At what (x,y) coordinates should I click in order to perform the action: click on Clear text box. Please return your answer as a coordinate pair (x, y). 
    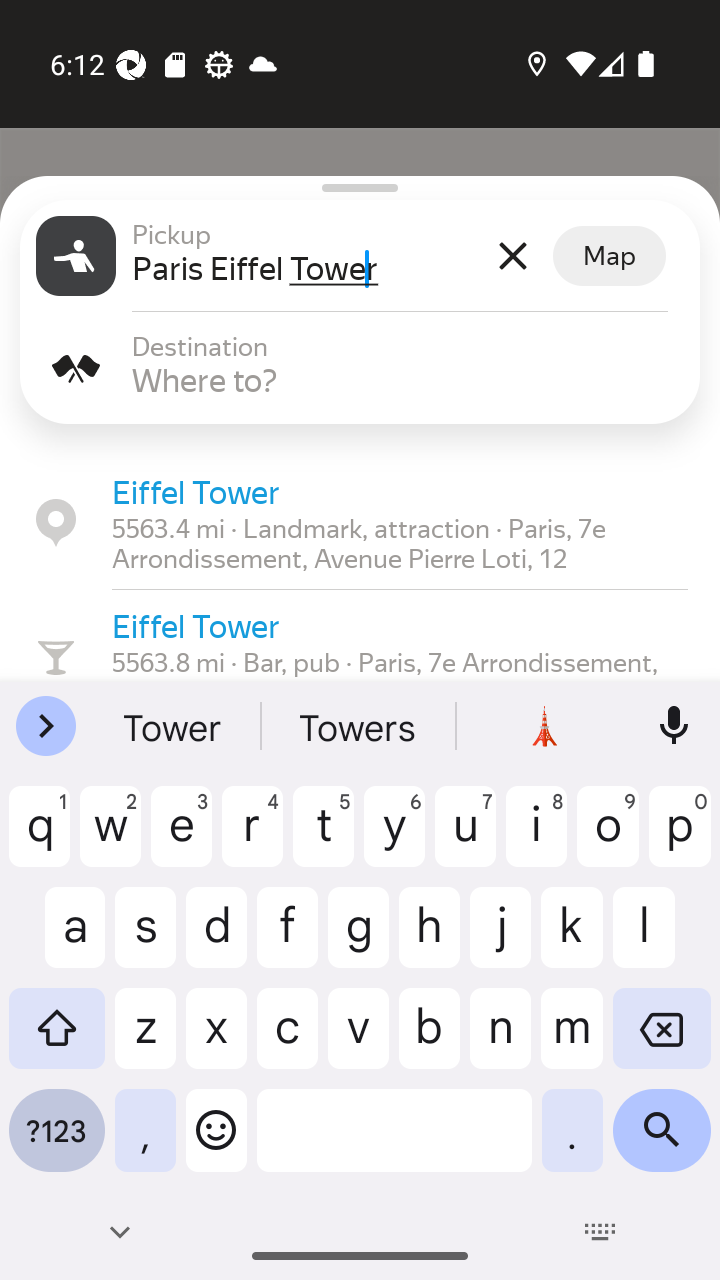
    Looking at the image, I should click on (512, 256).